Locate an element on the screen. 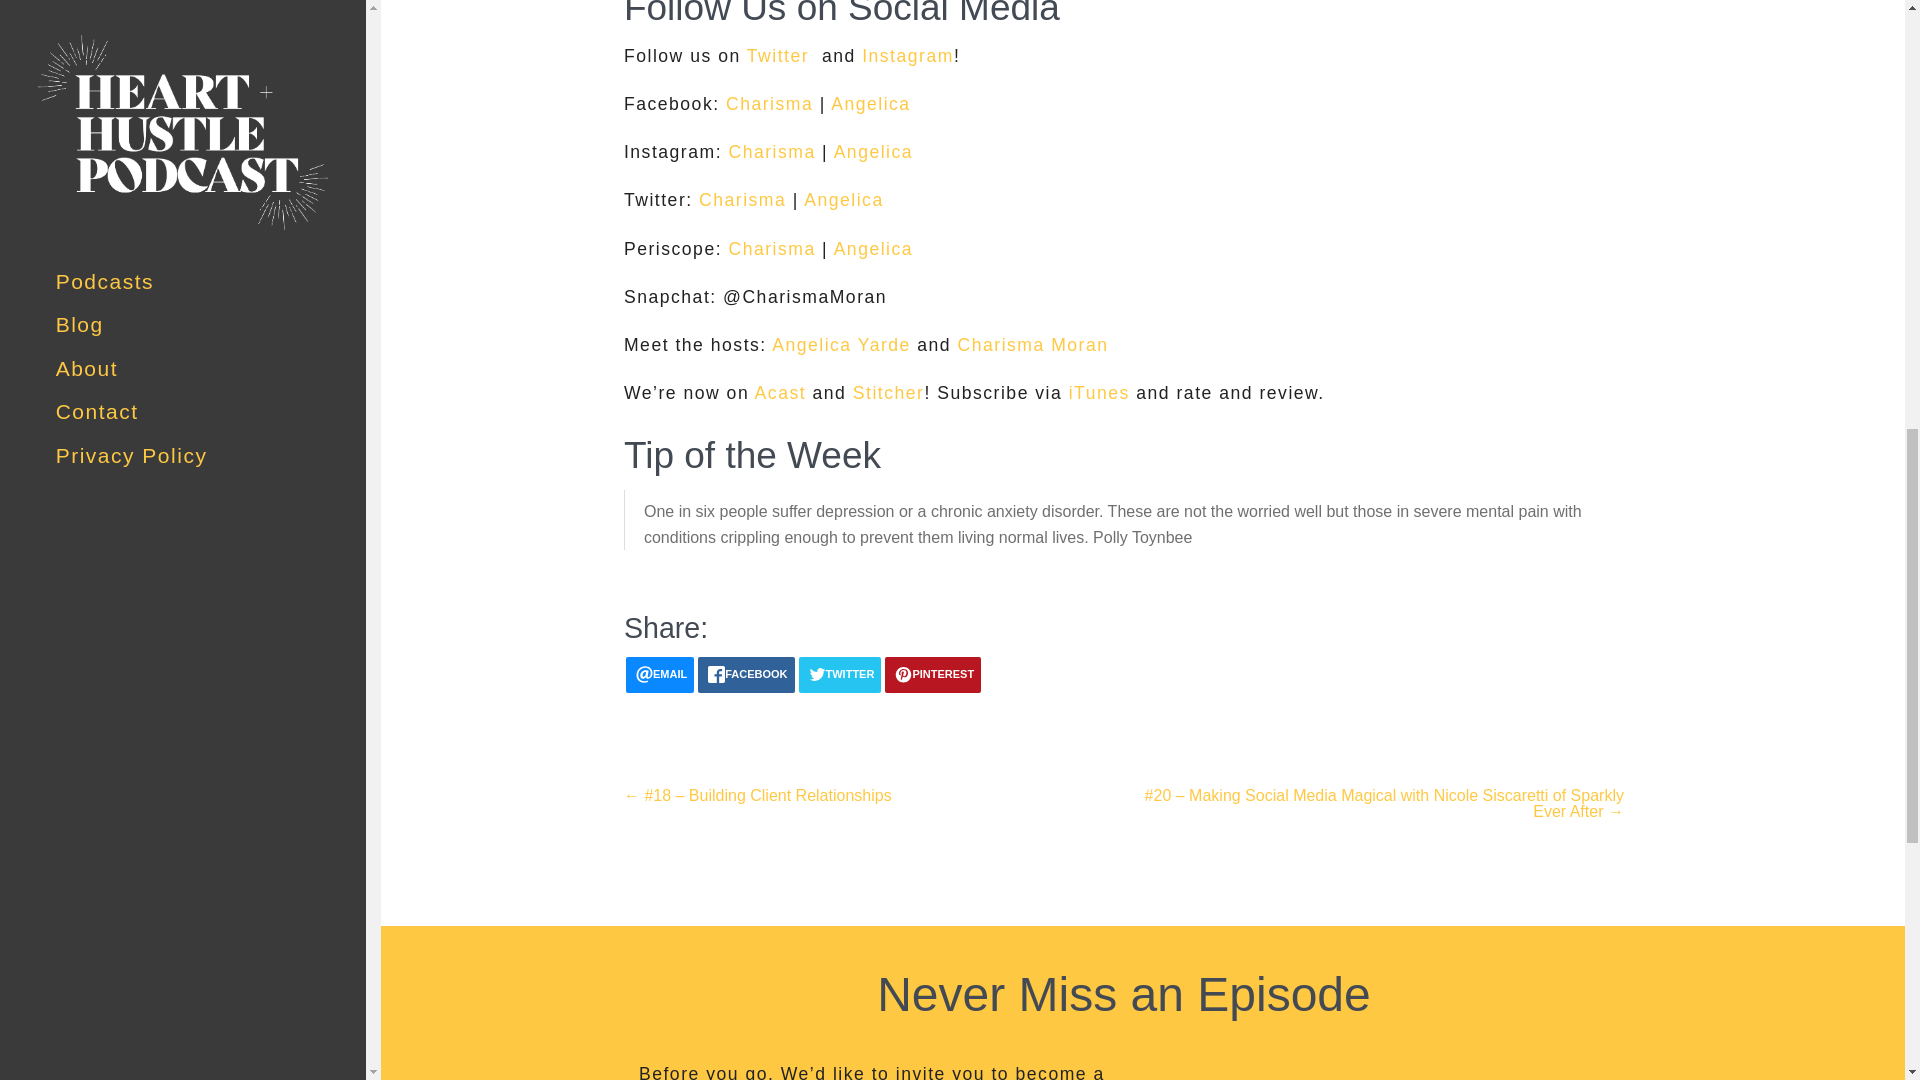 The image size is (1920, 1080). Angelica is located at coordinates (844, 200).